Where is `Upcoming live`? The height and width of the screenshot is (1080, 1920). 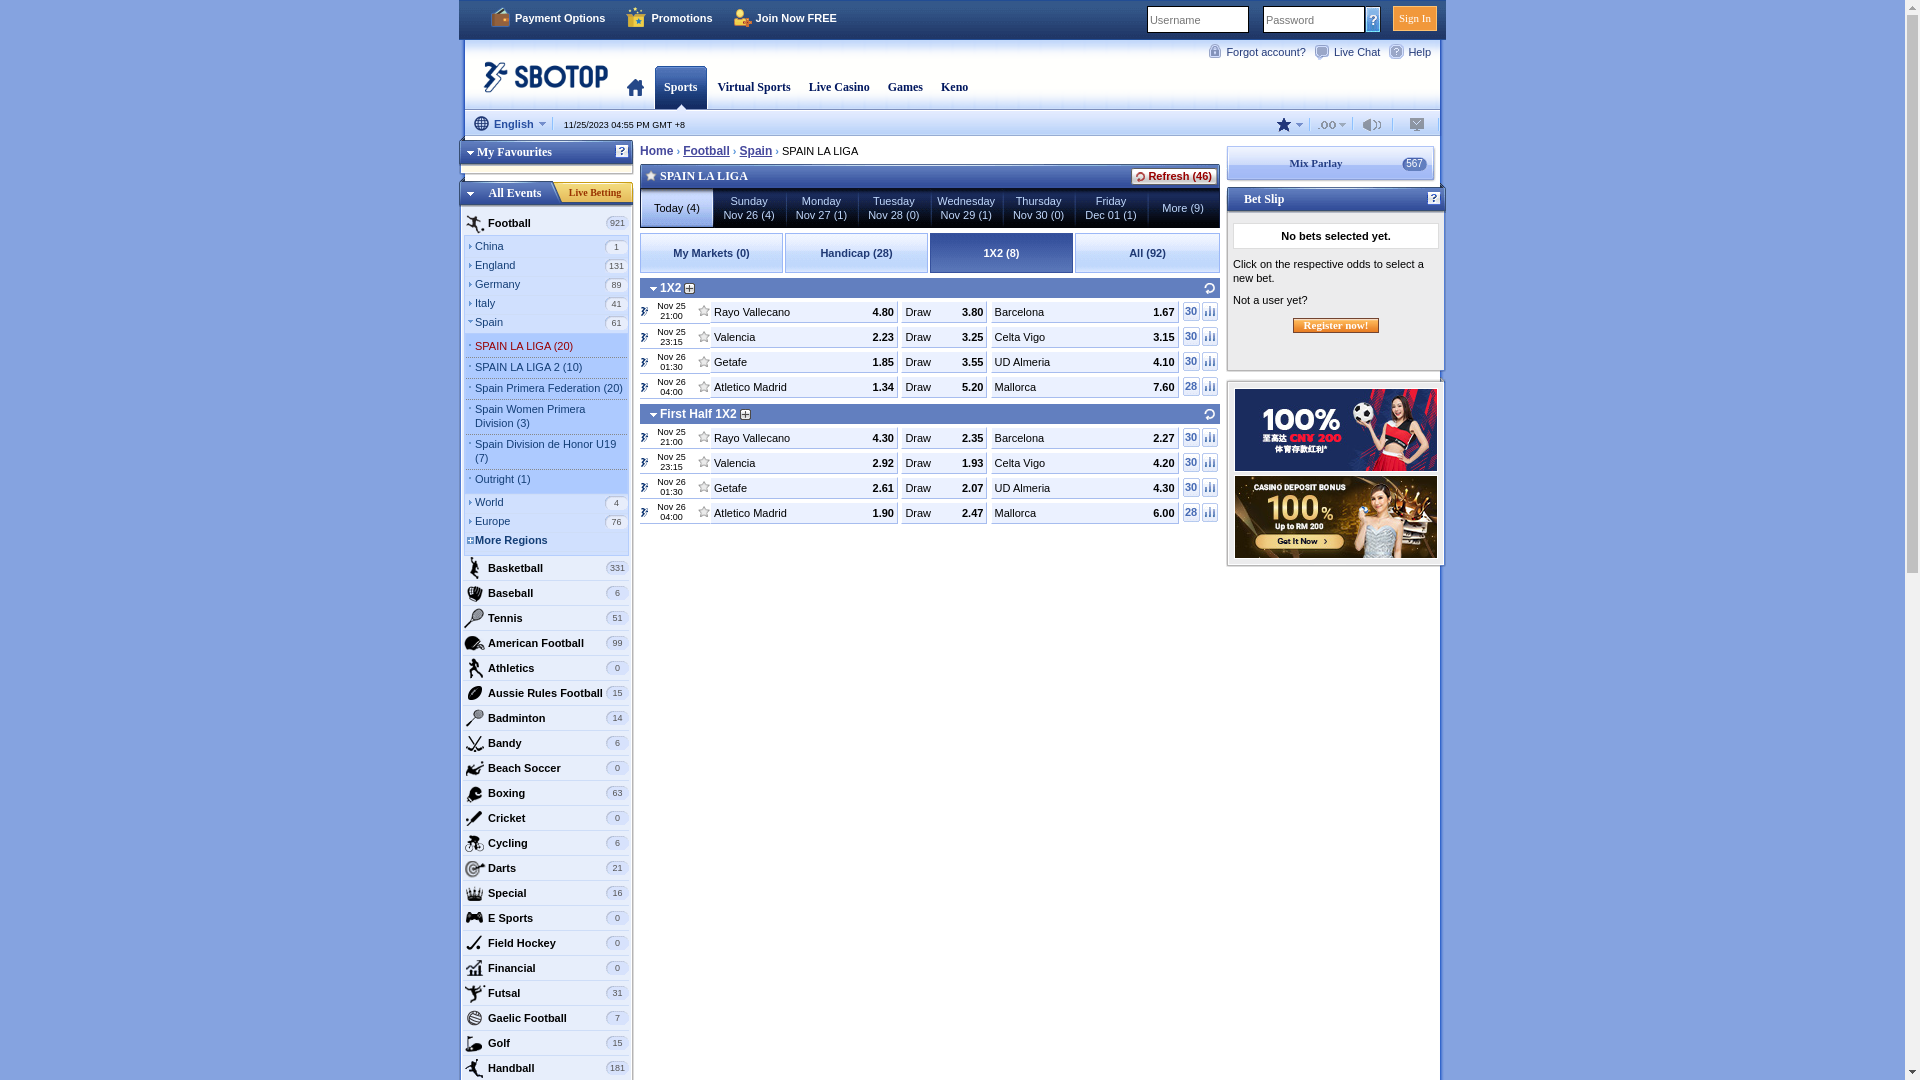
Upcoming live is located at coordinates (643, 487).